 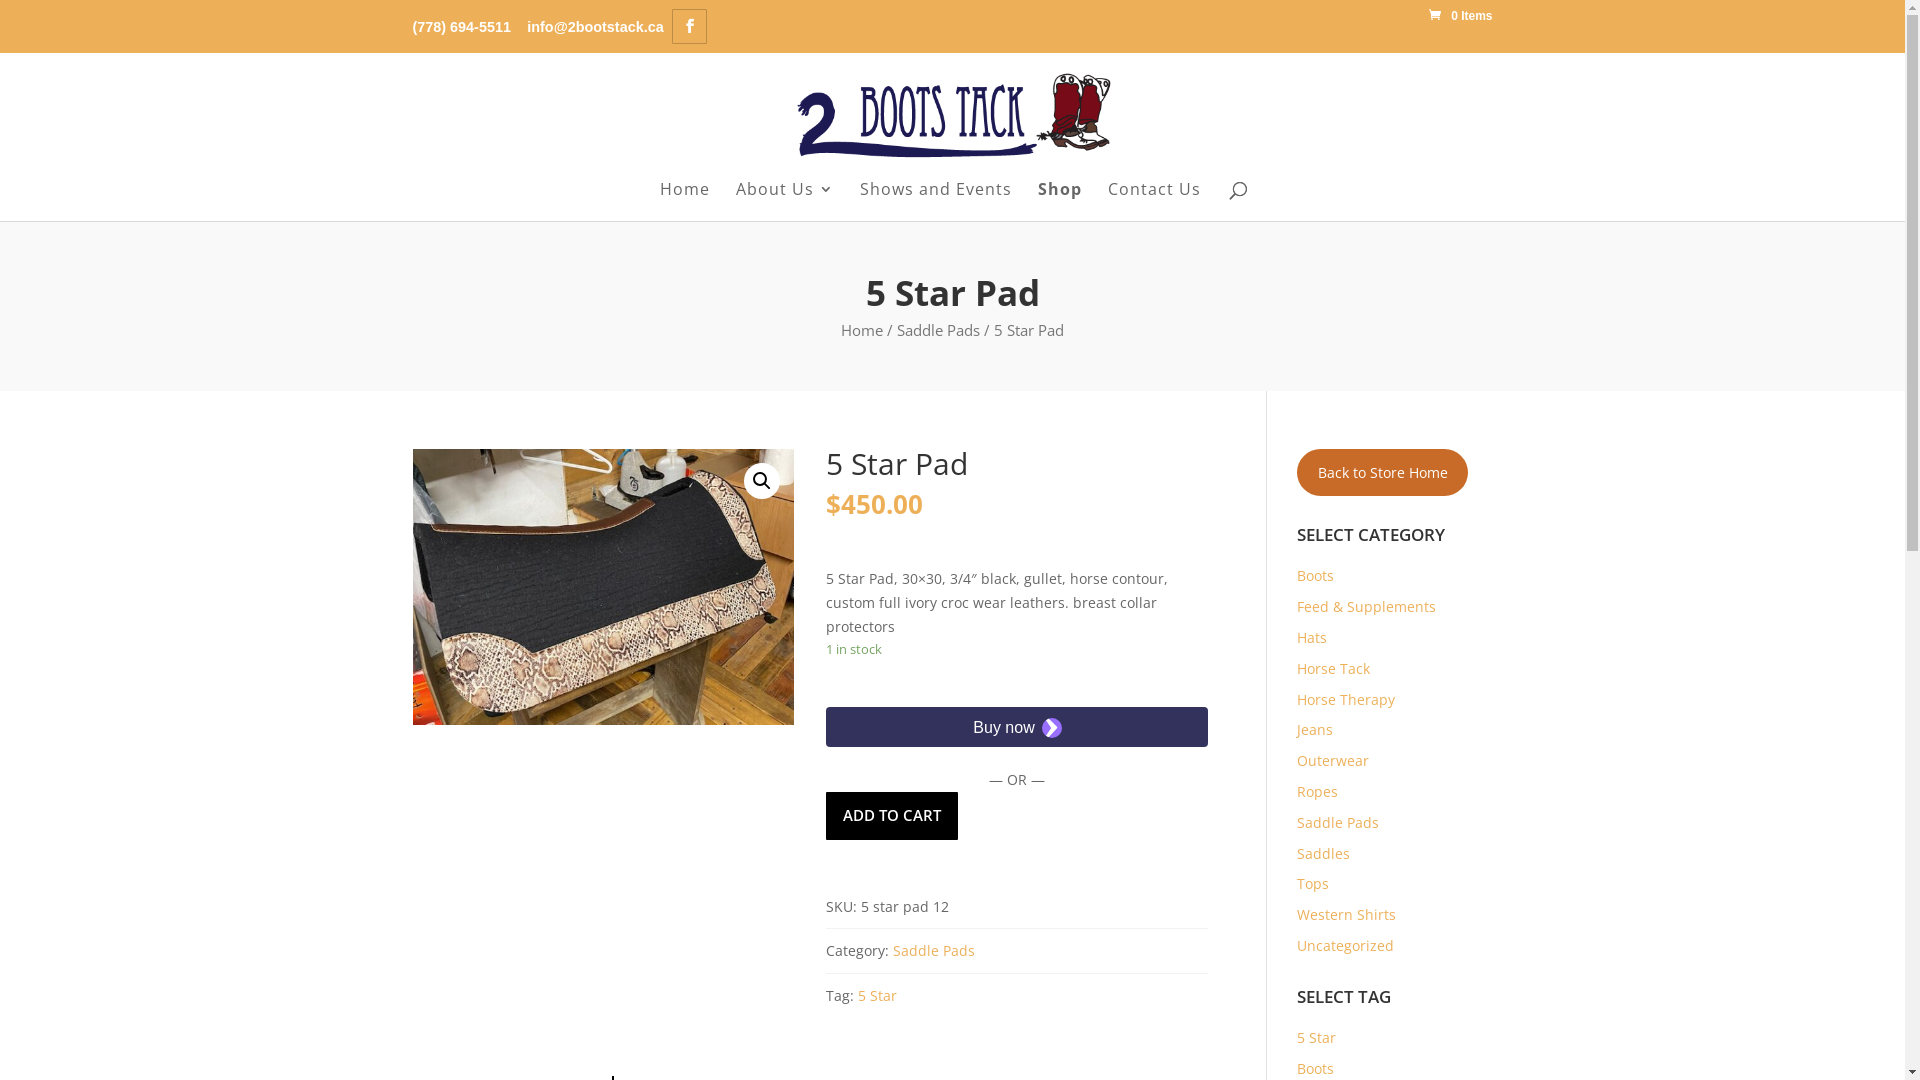 What do you see at coordinates (1346, 946) in the screenshot?
I see `Uncategorized` at bounding box center [1346, 946].